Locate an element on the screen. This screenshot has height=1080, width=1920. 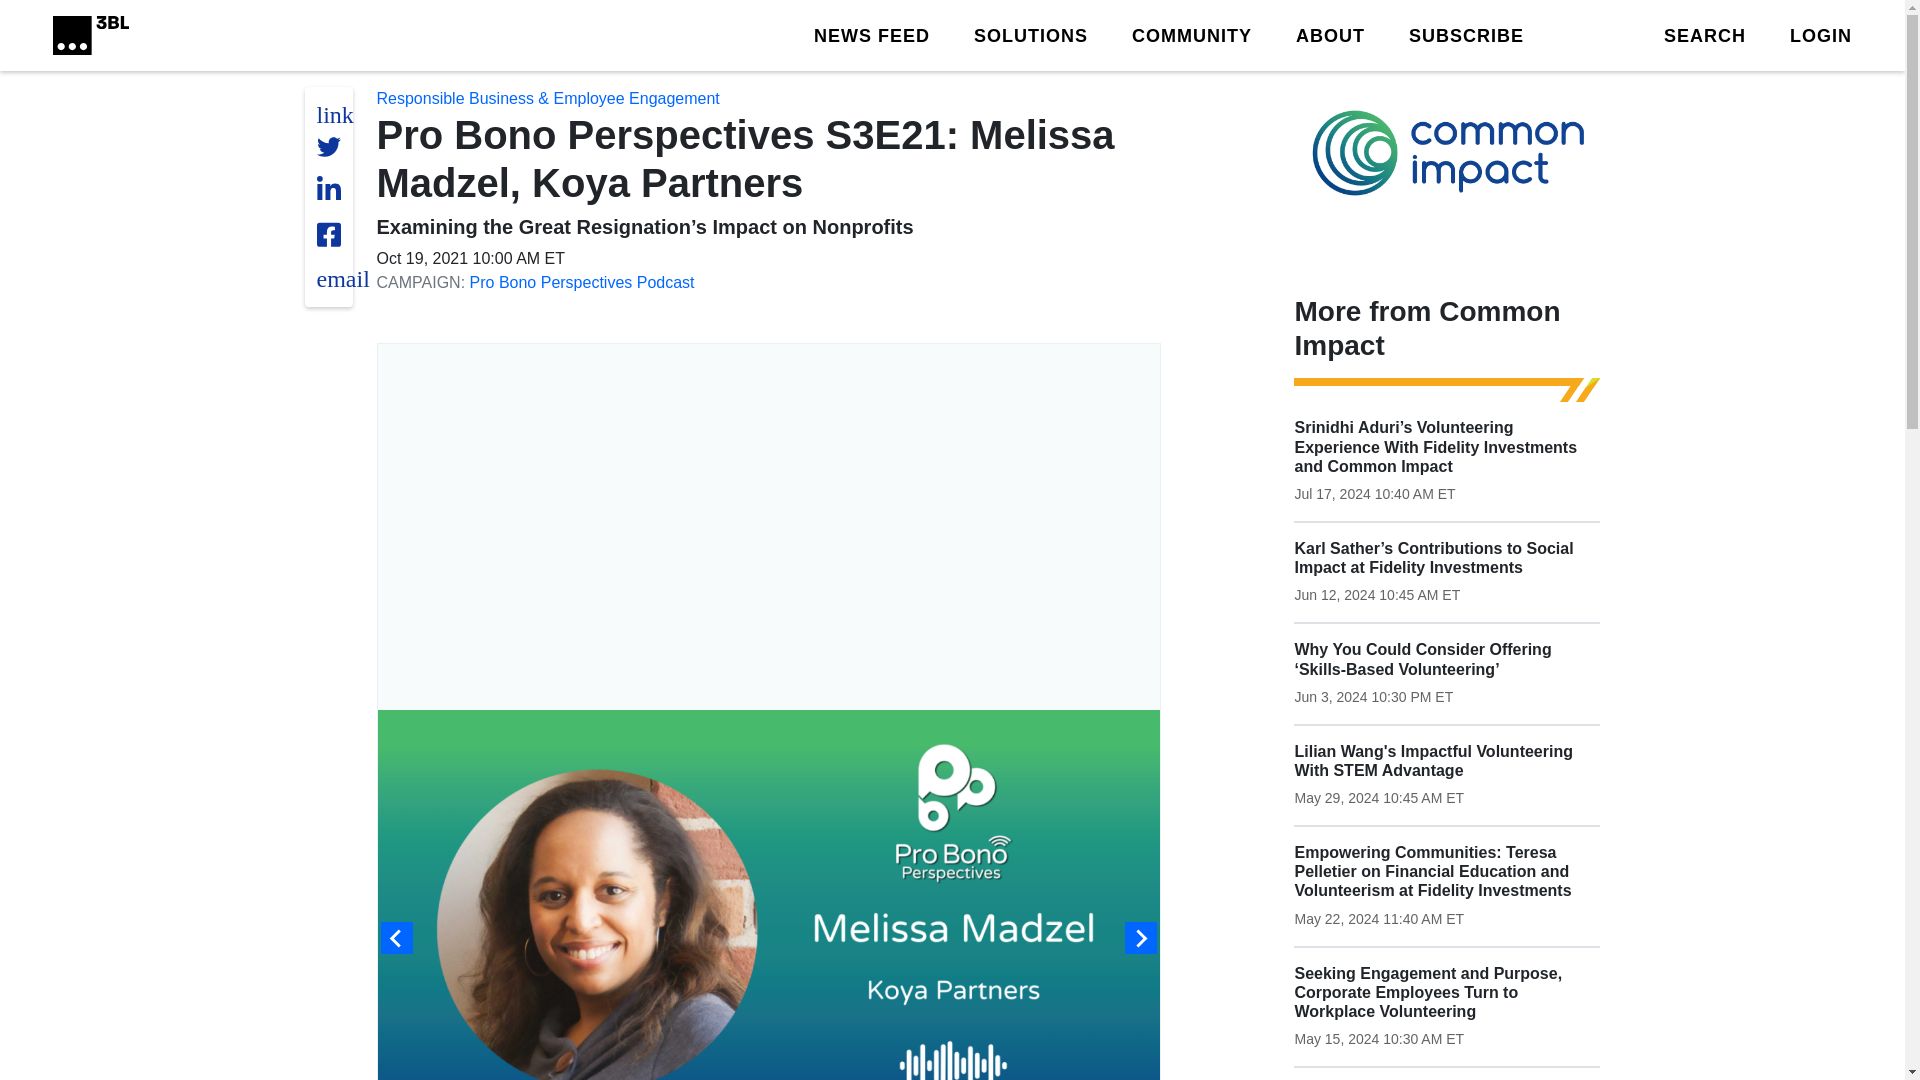
link to 3 B L Media's Twitter is located at coordinates (334, 114).